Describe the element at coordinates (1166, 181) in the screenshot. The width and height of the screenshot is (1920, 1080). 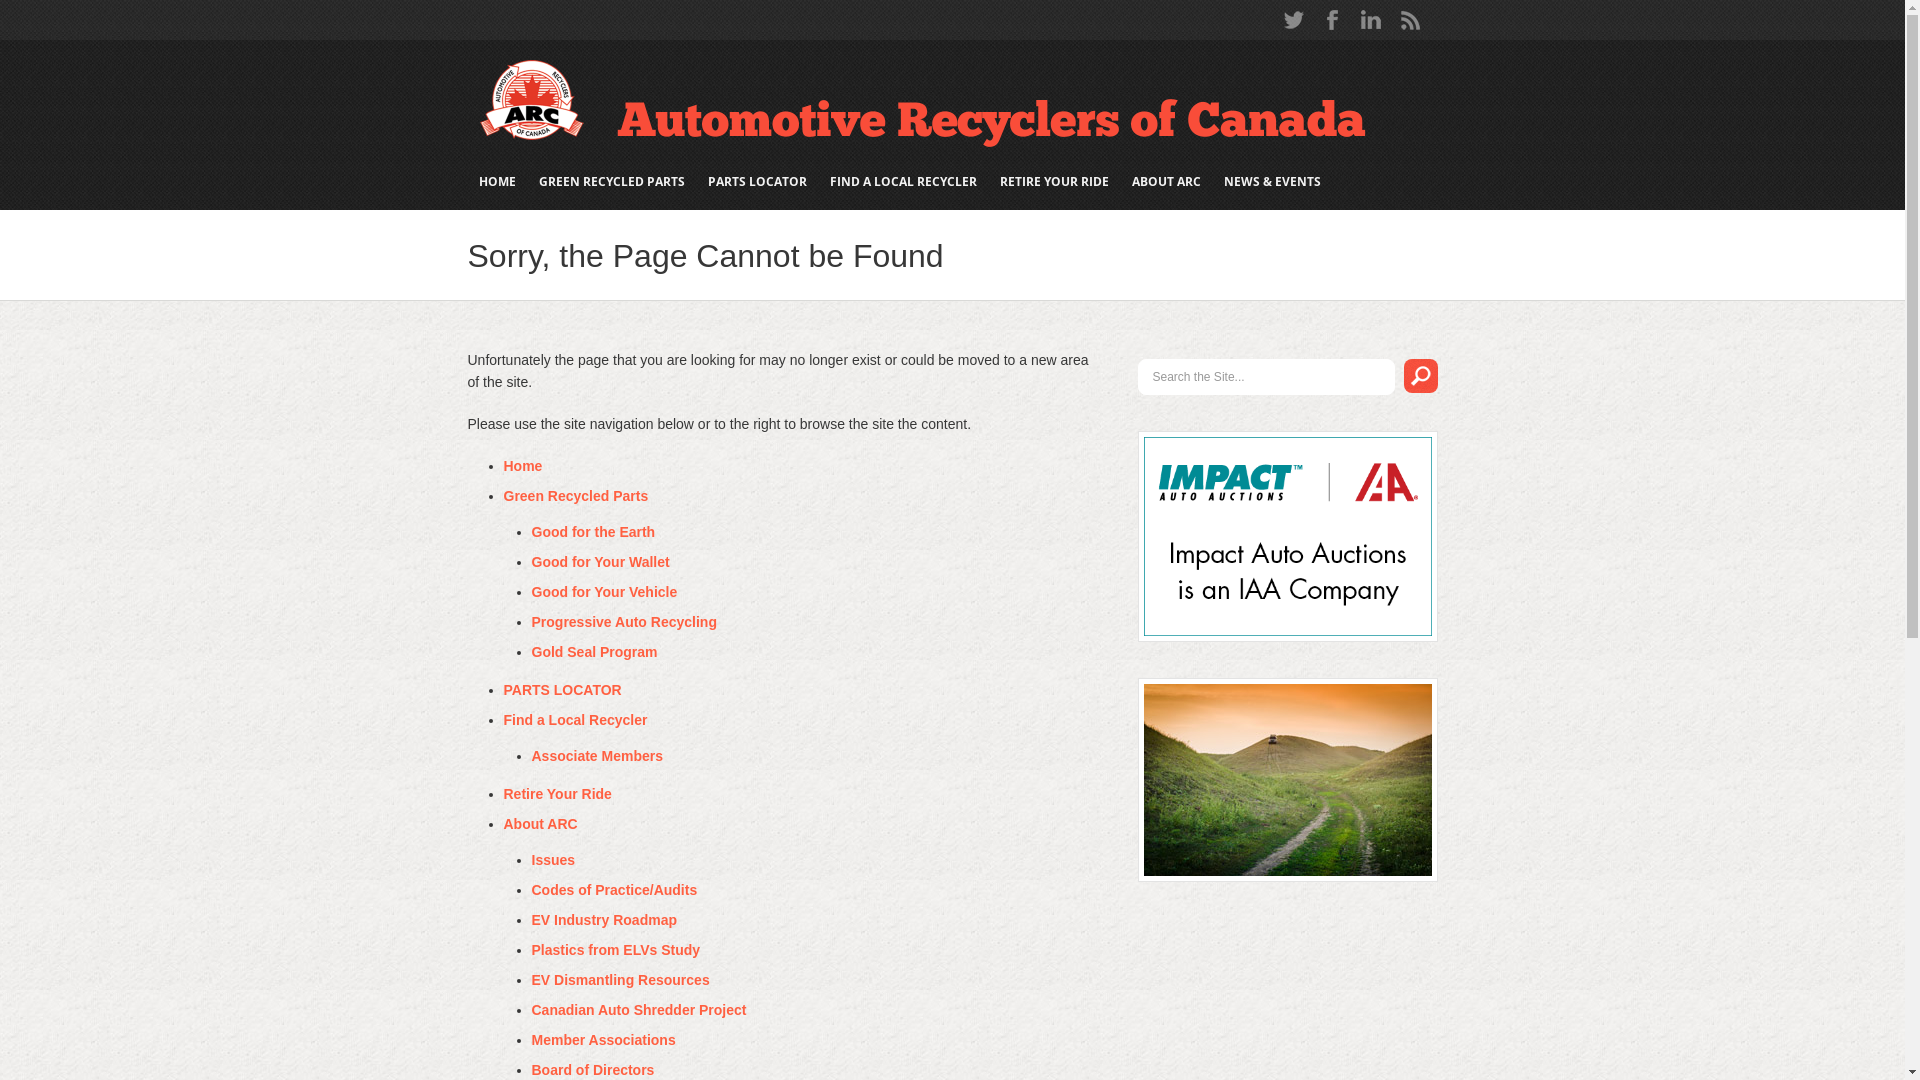
I see `ABOUT ARC` at that location.